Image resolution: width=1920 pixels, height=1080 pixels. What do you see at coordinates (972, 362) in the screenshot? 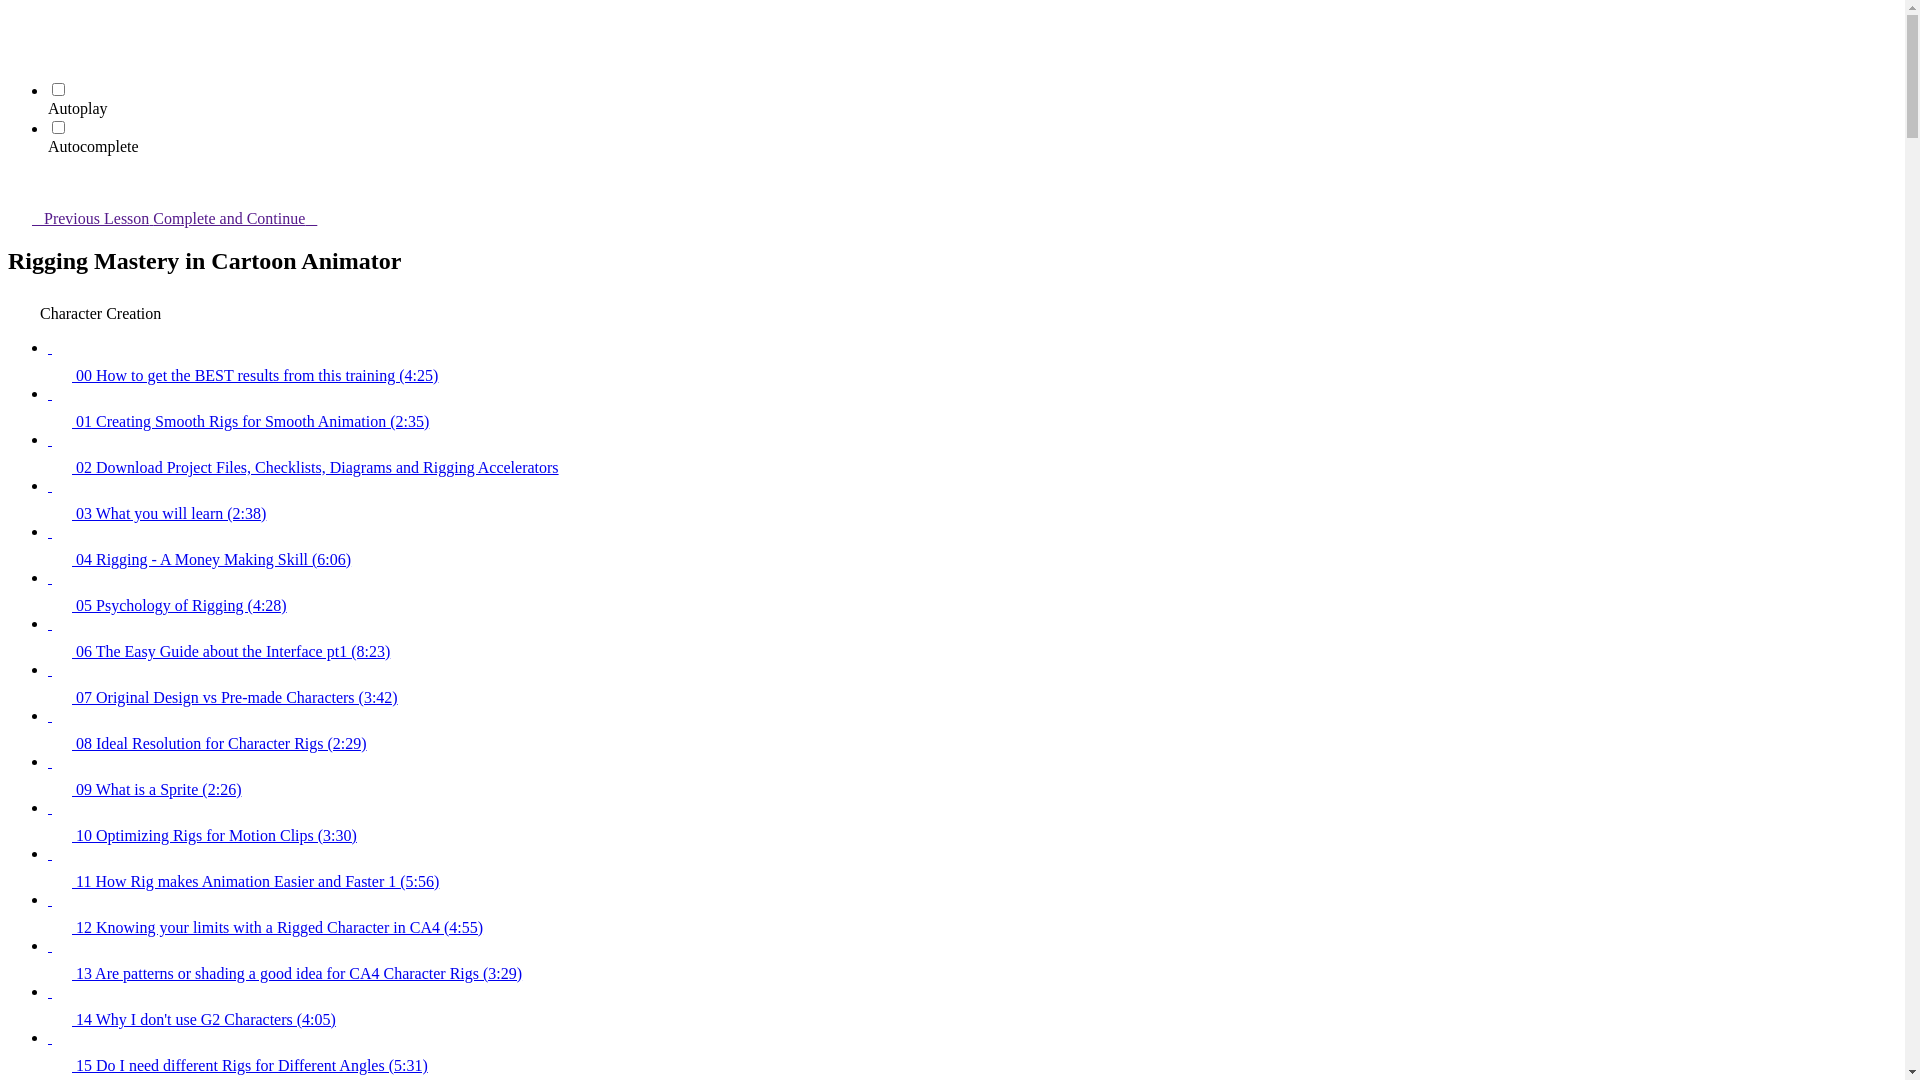
I see `  00 How to get the BEST results from this training (4:25)` at bounding box center [972, 362].